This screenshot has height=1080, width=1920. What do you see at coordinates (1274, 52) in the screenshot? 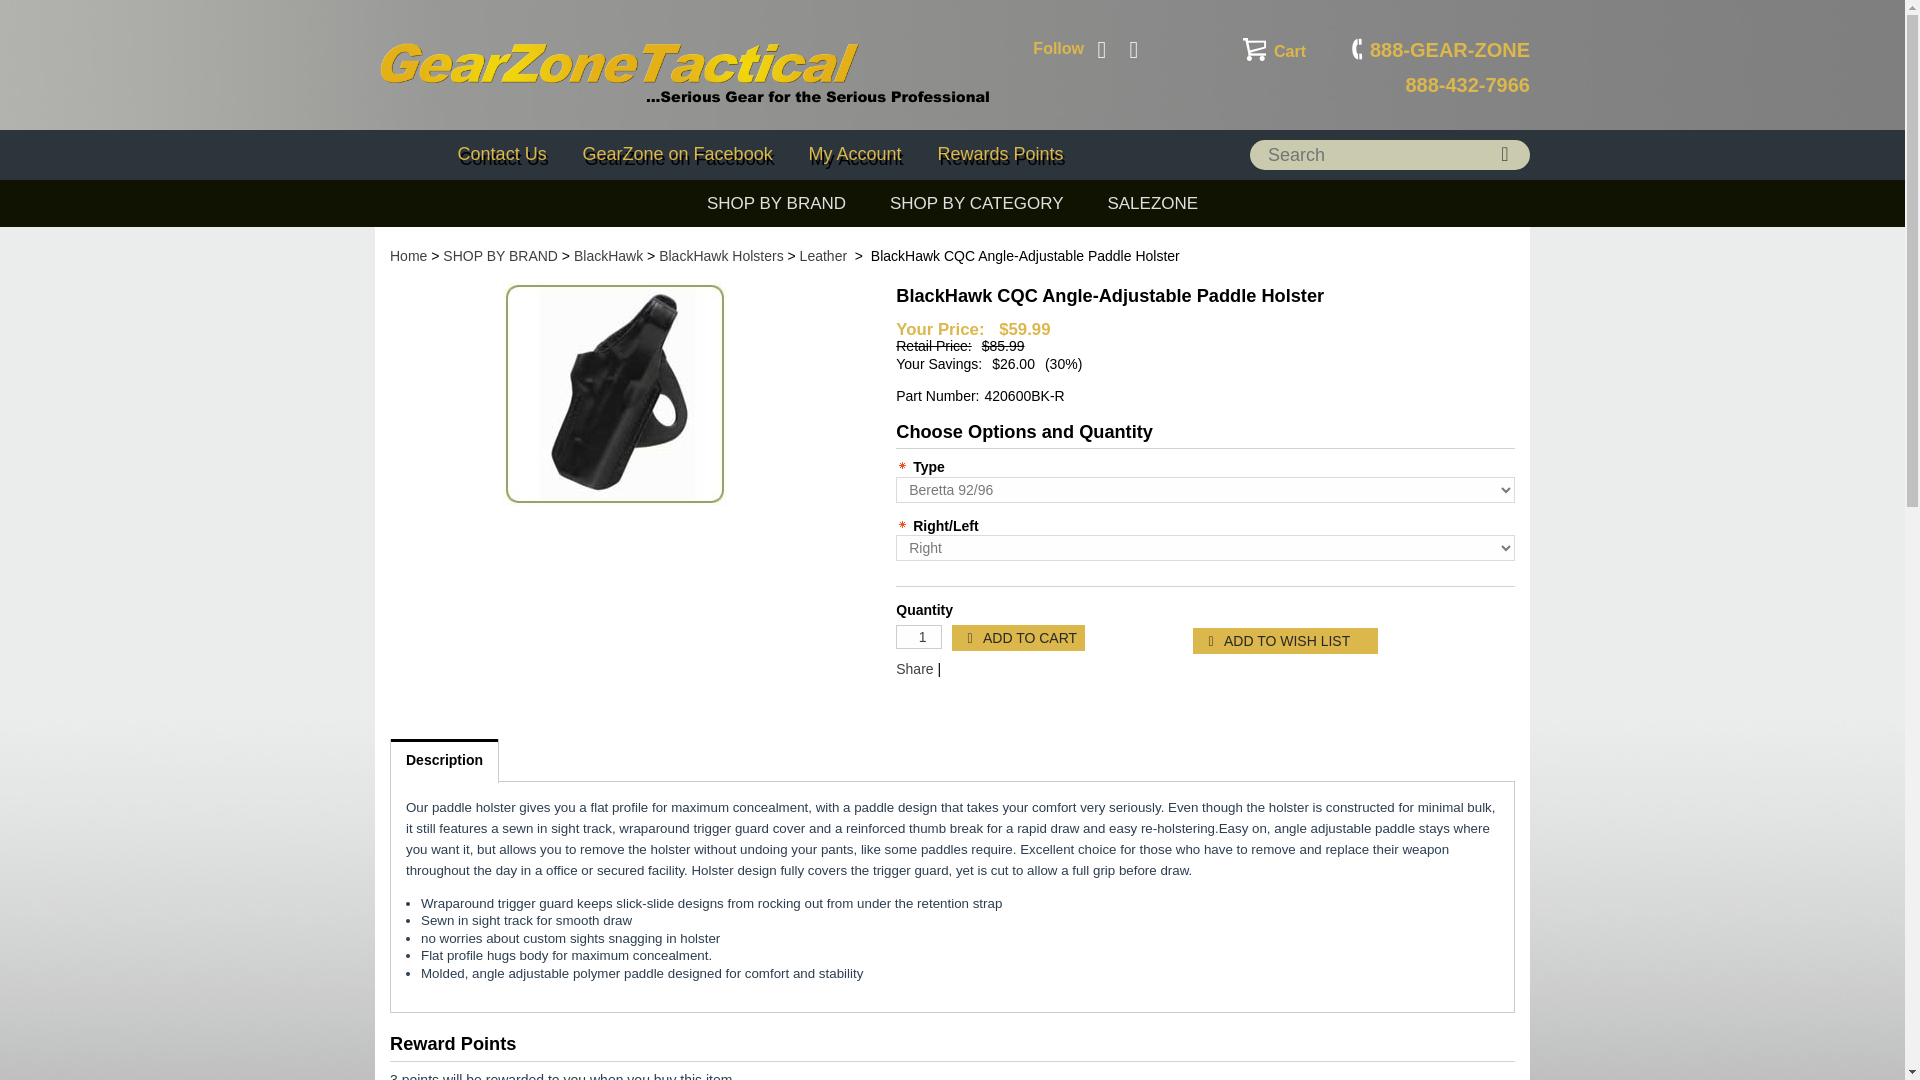
I see `Cart` at bounding box center [1274, 52].